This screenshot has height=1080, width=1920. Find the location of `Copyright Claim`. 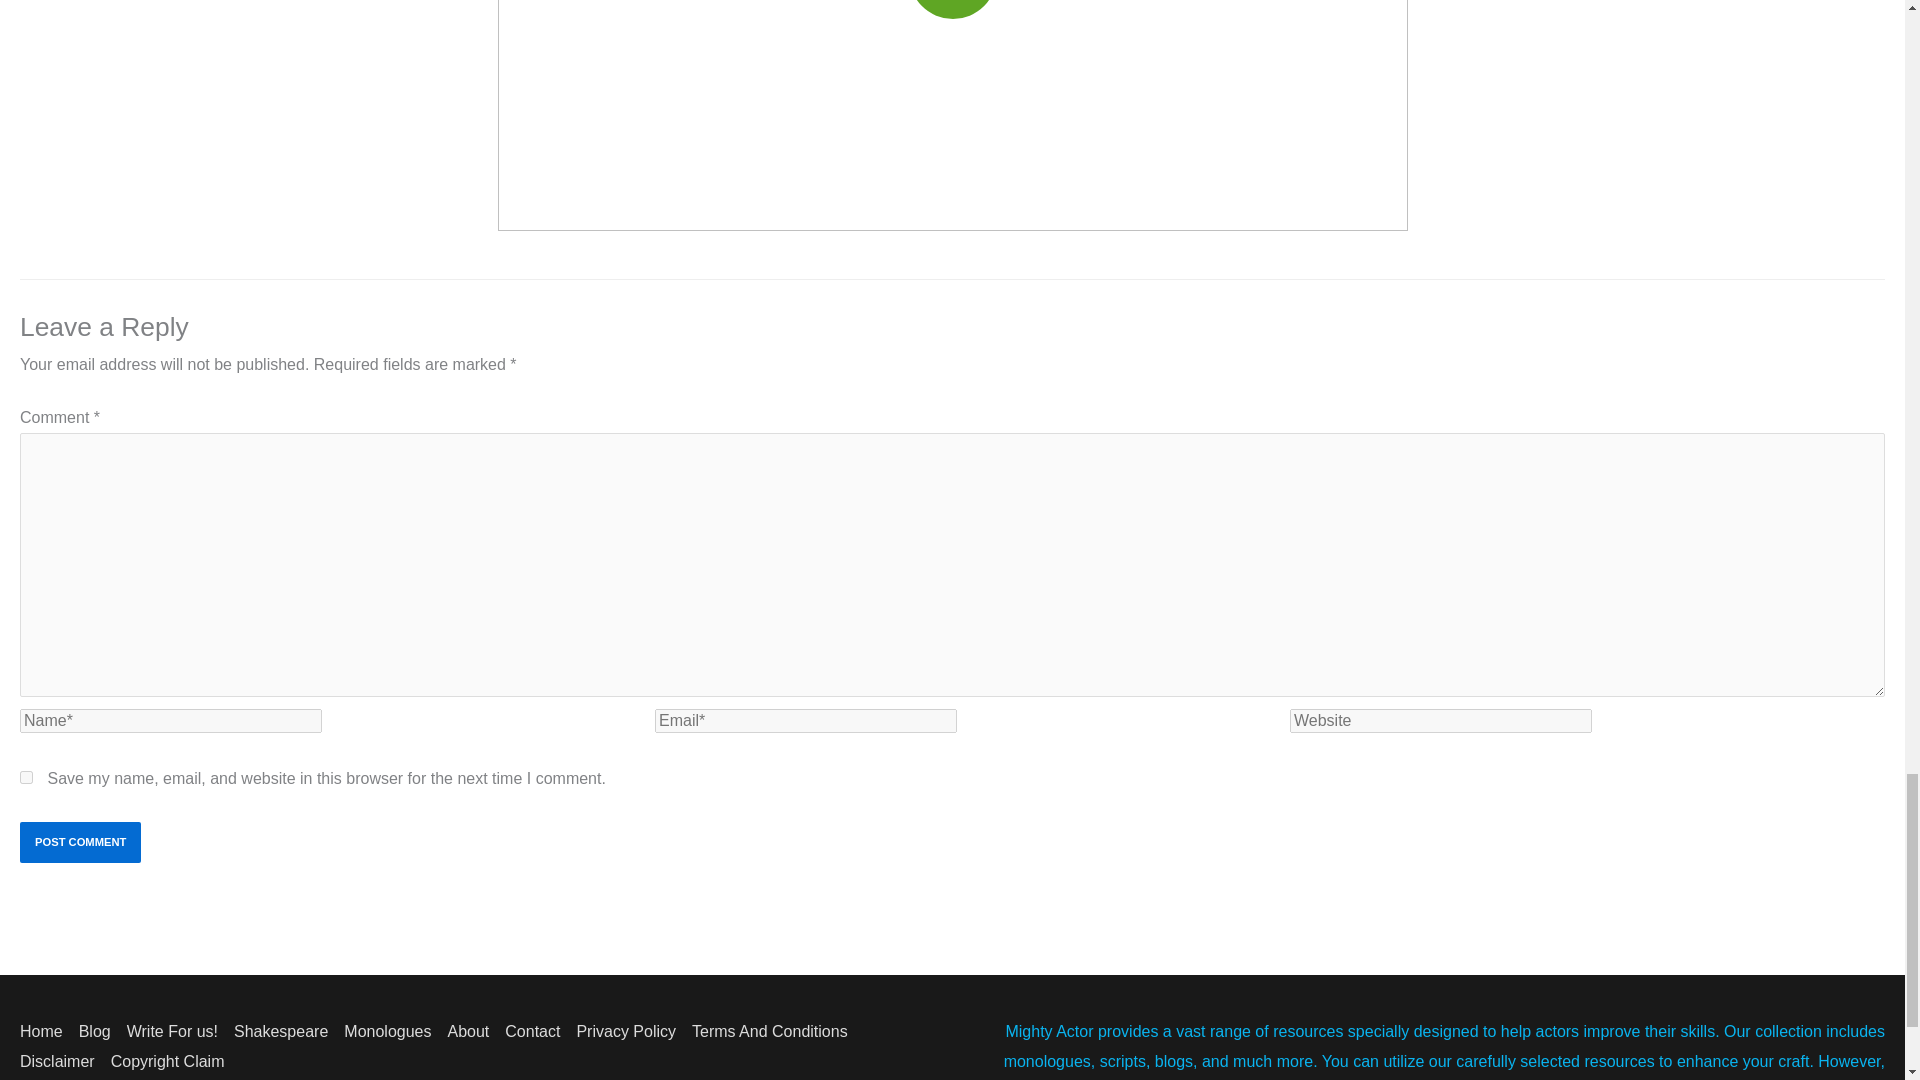

Copyright Claim is located at coordinates (176, 1062).